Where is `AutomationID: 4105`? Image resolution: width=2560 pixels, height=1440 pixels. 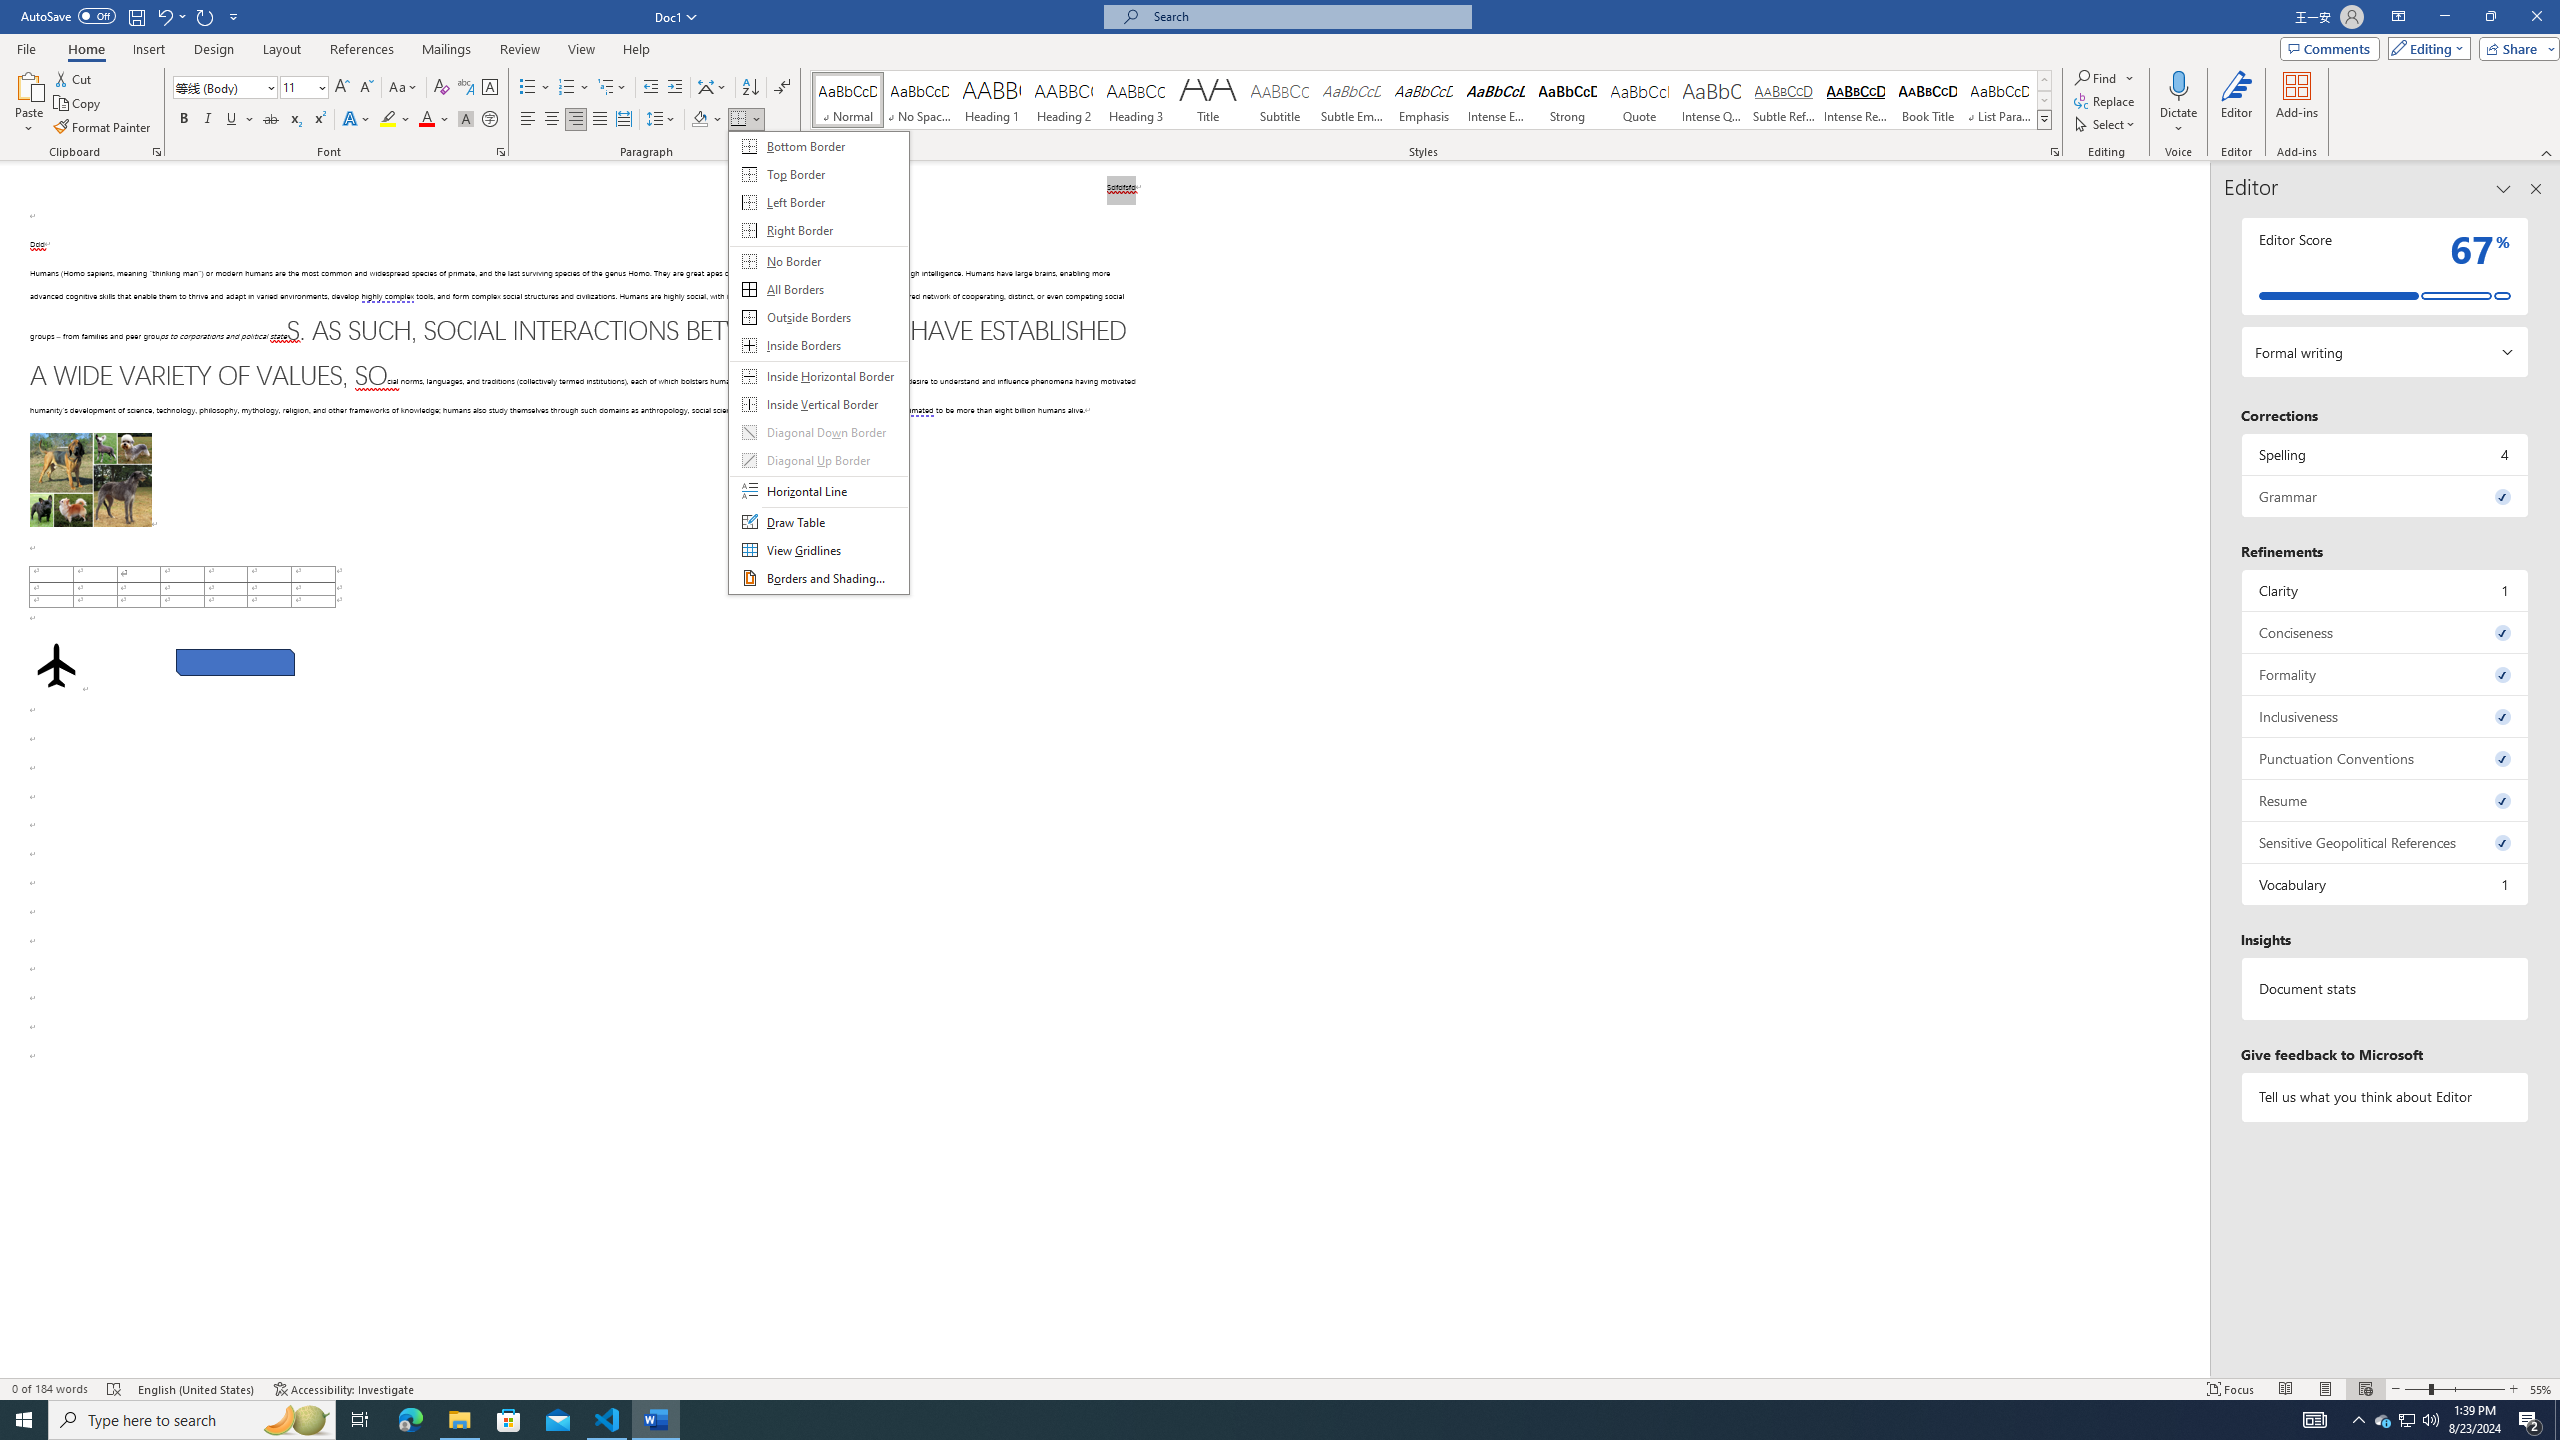
AutomationID: 4105 is located at coordinates (2315, 1420).